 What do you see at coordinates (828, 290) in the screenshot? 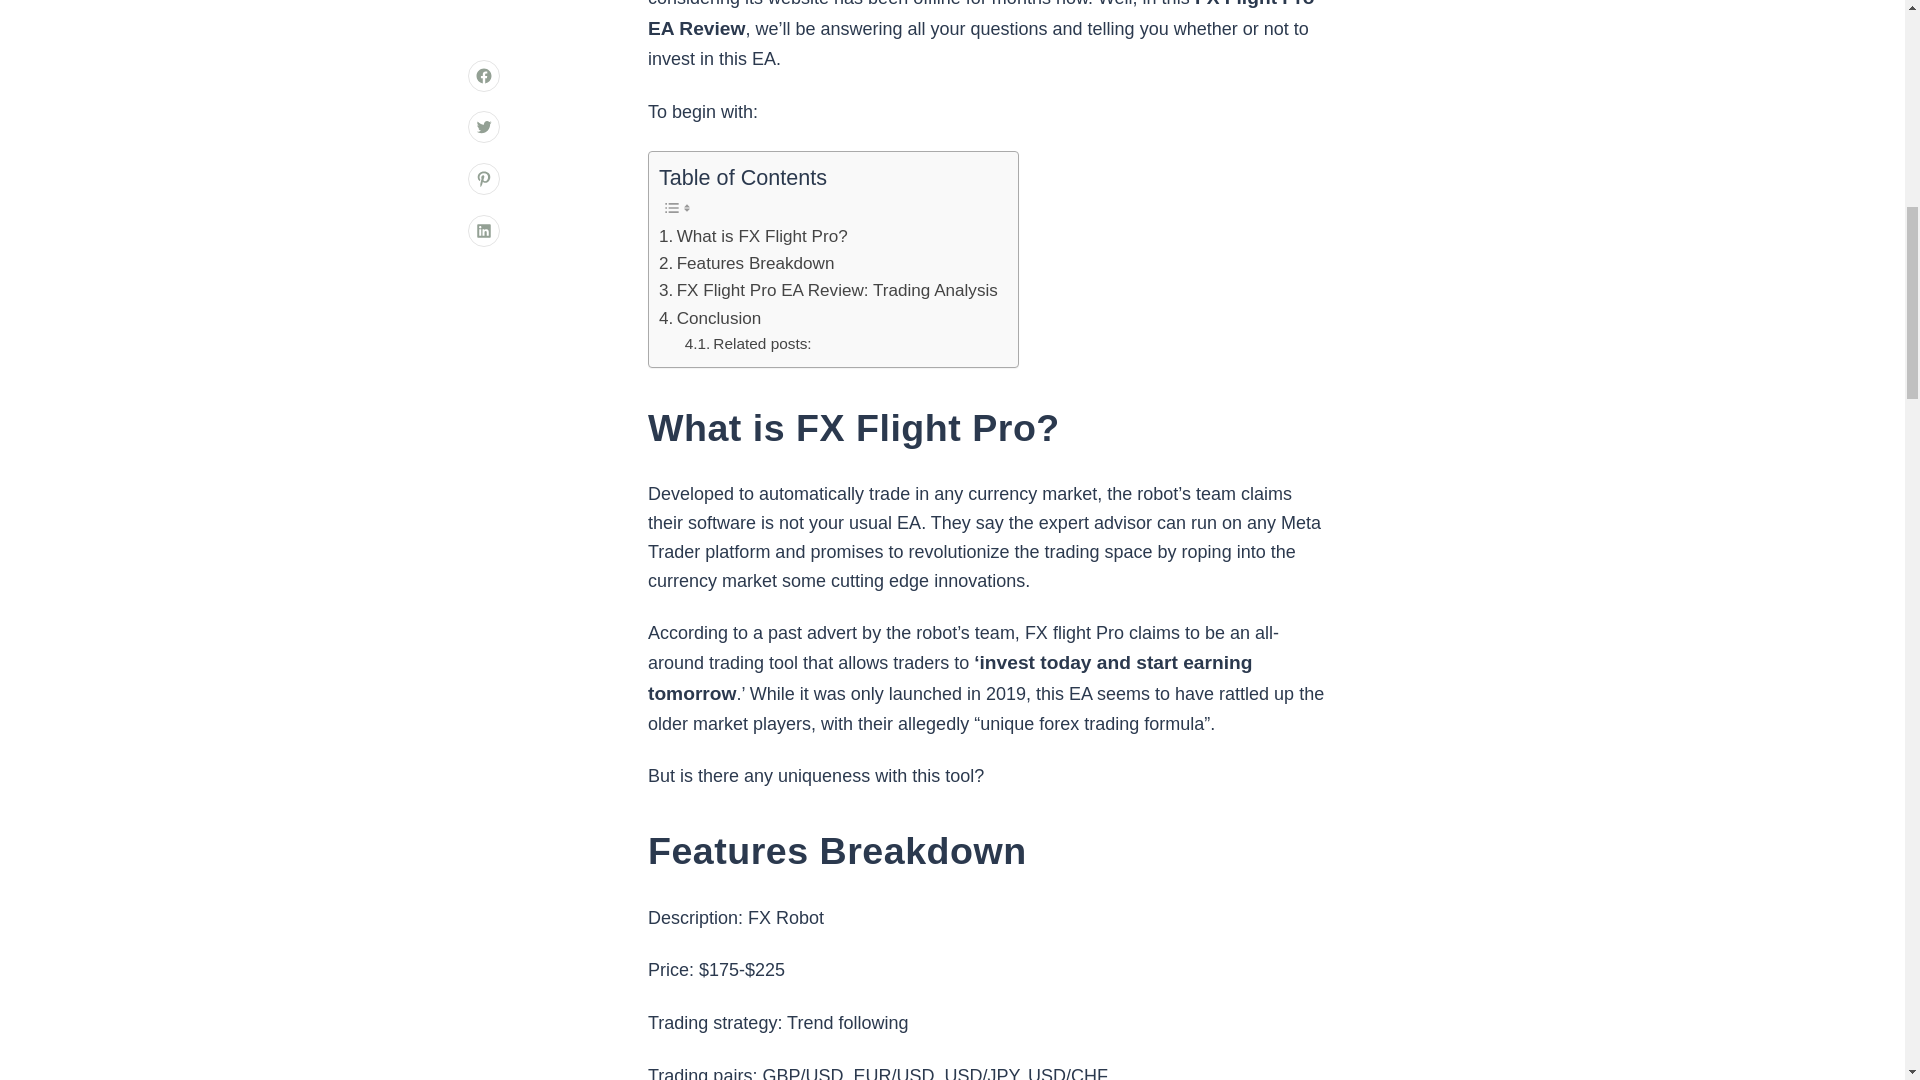
I see `FX Flight Pro EA Review: Trading Analysis` at bounding box center [828, 290].